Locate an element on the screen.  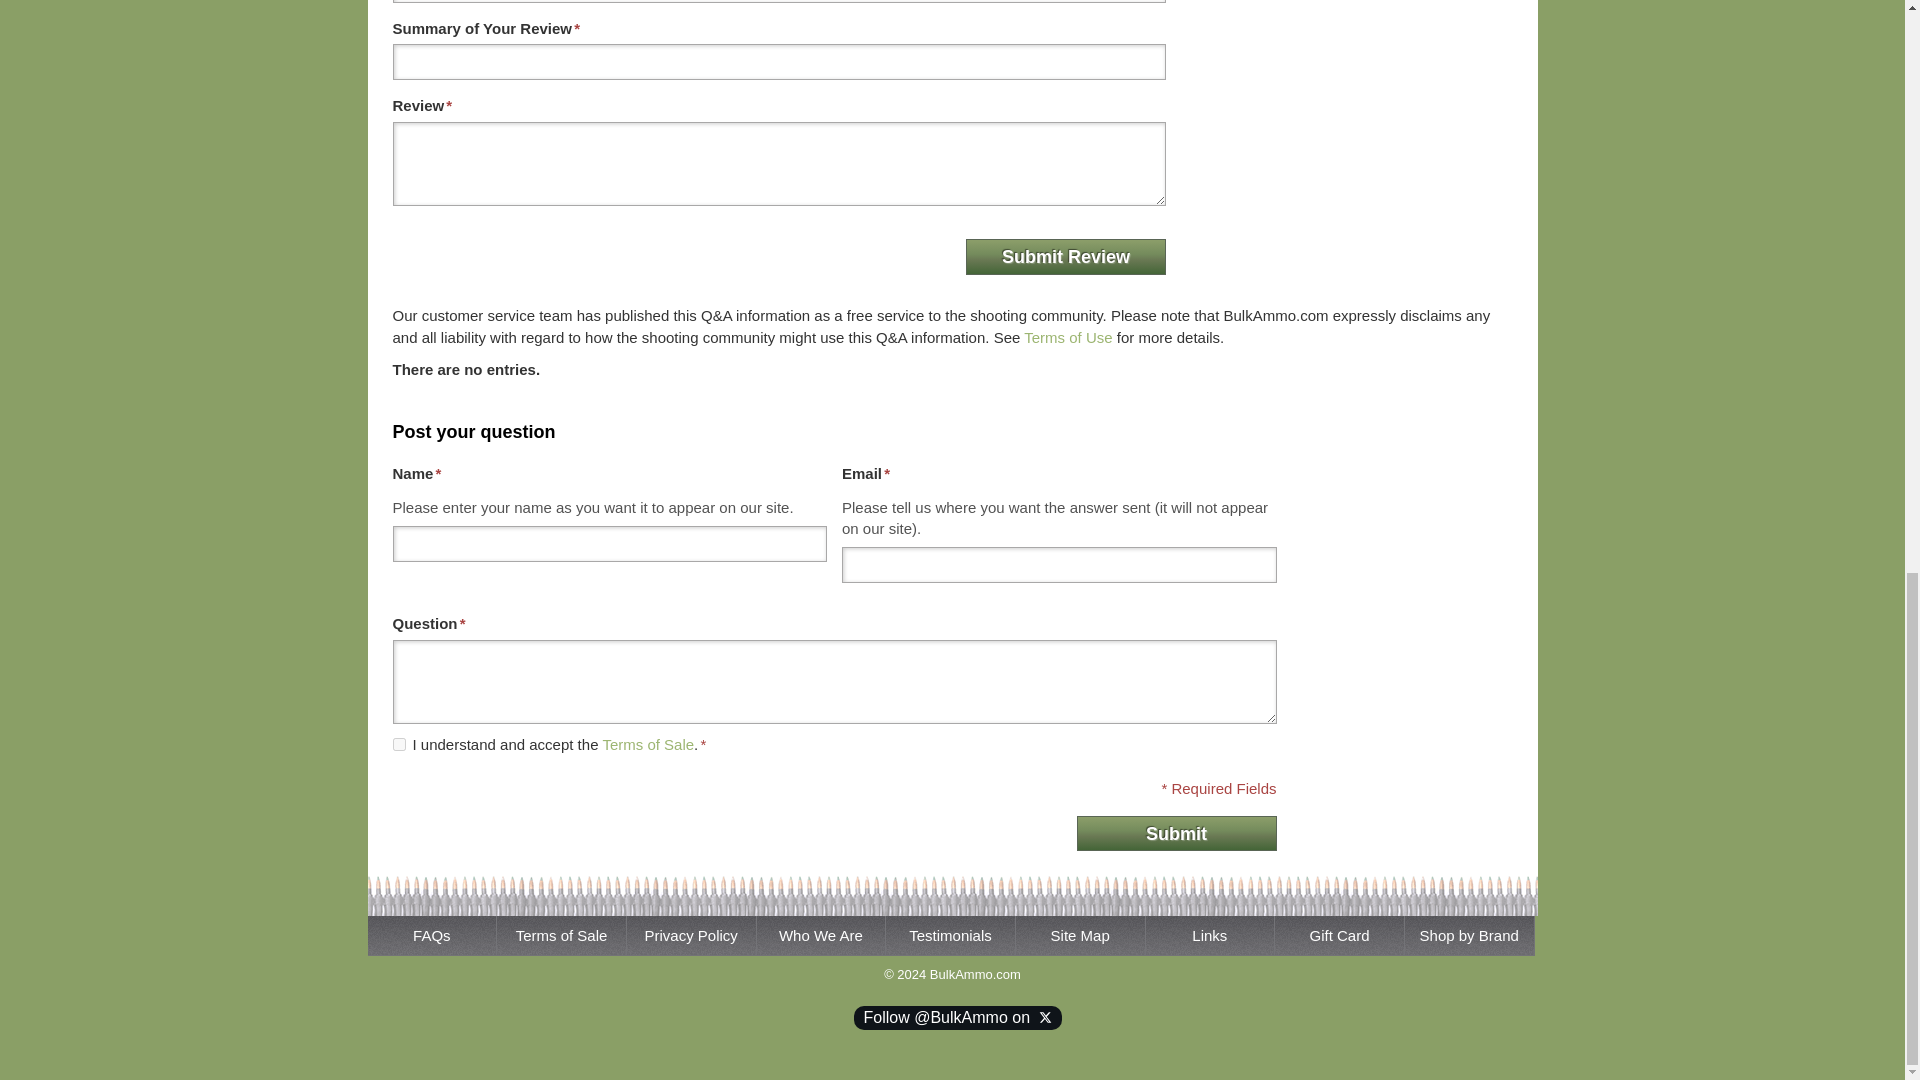
on is located at coordinates (398, 744).